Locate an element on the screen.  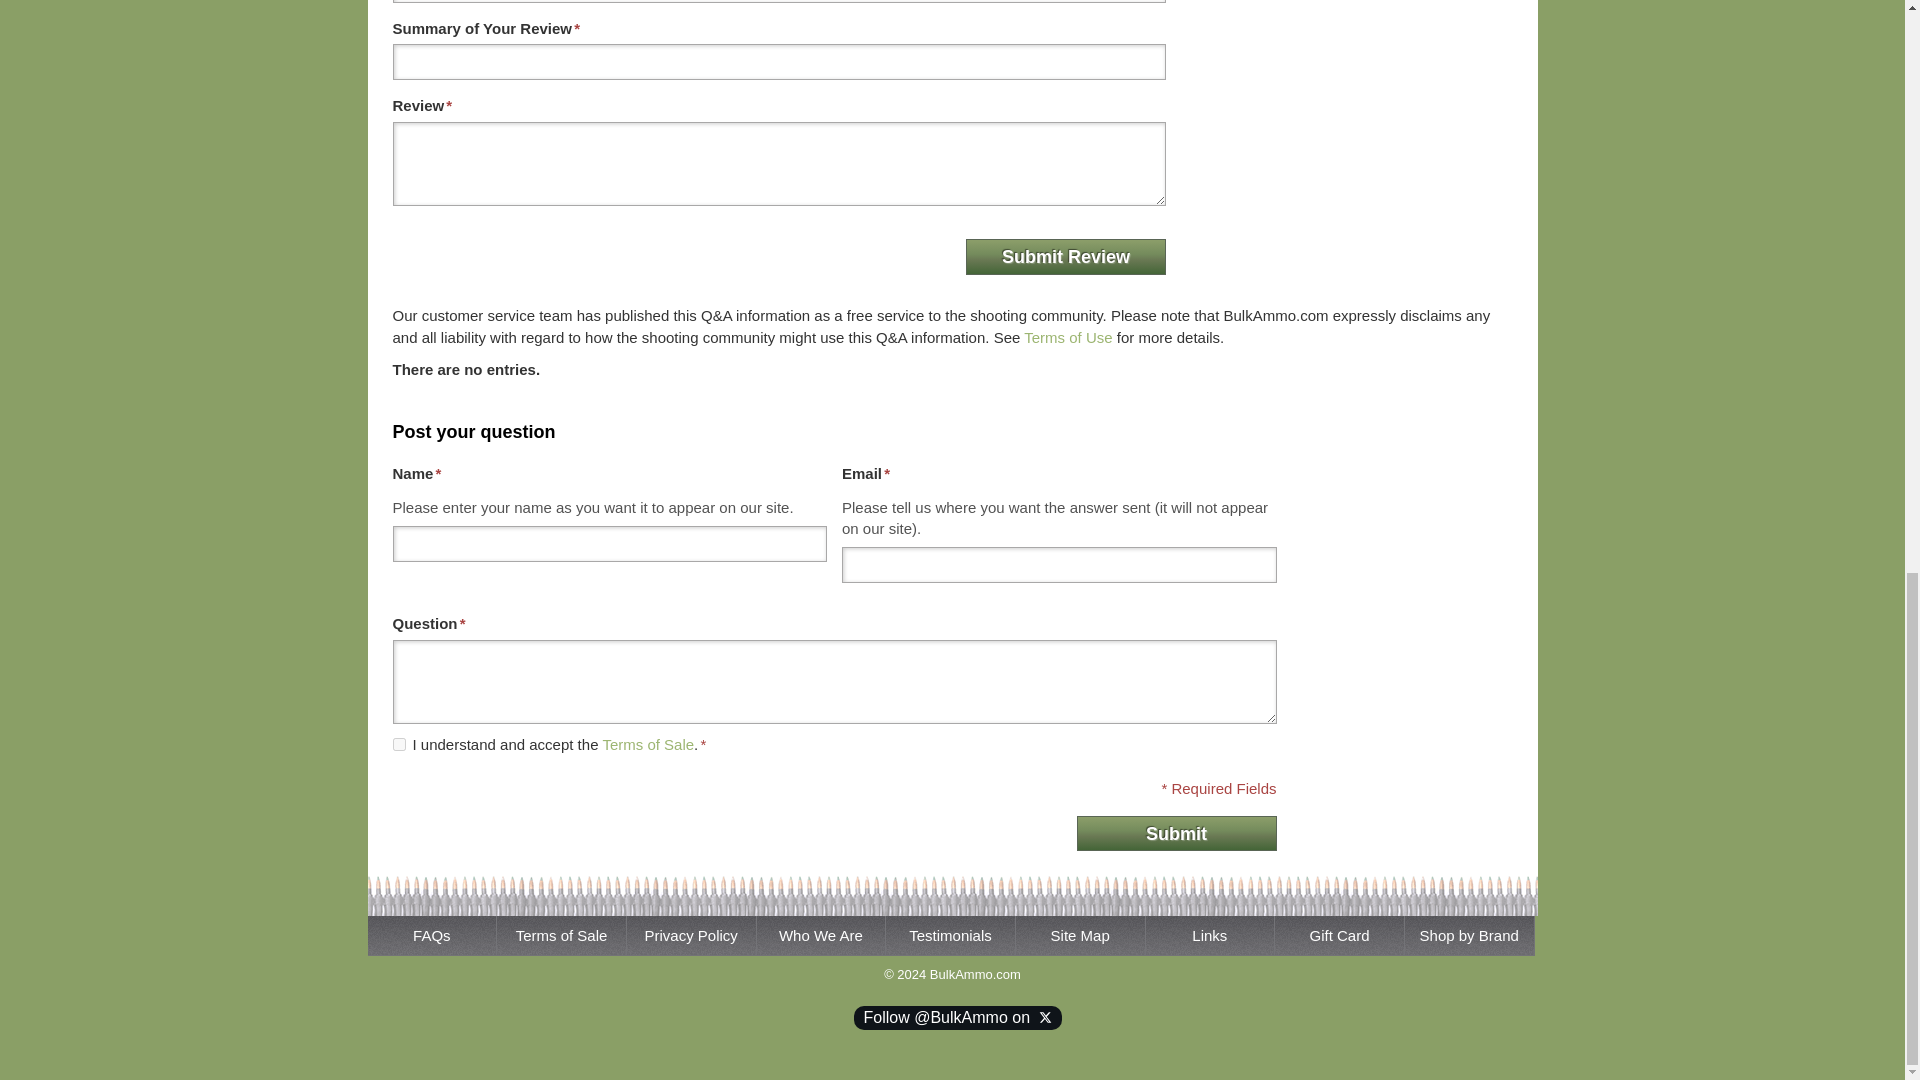
on is located at coordinates (398, 744).